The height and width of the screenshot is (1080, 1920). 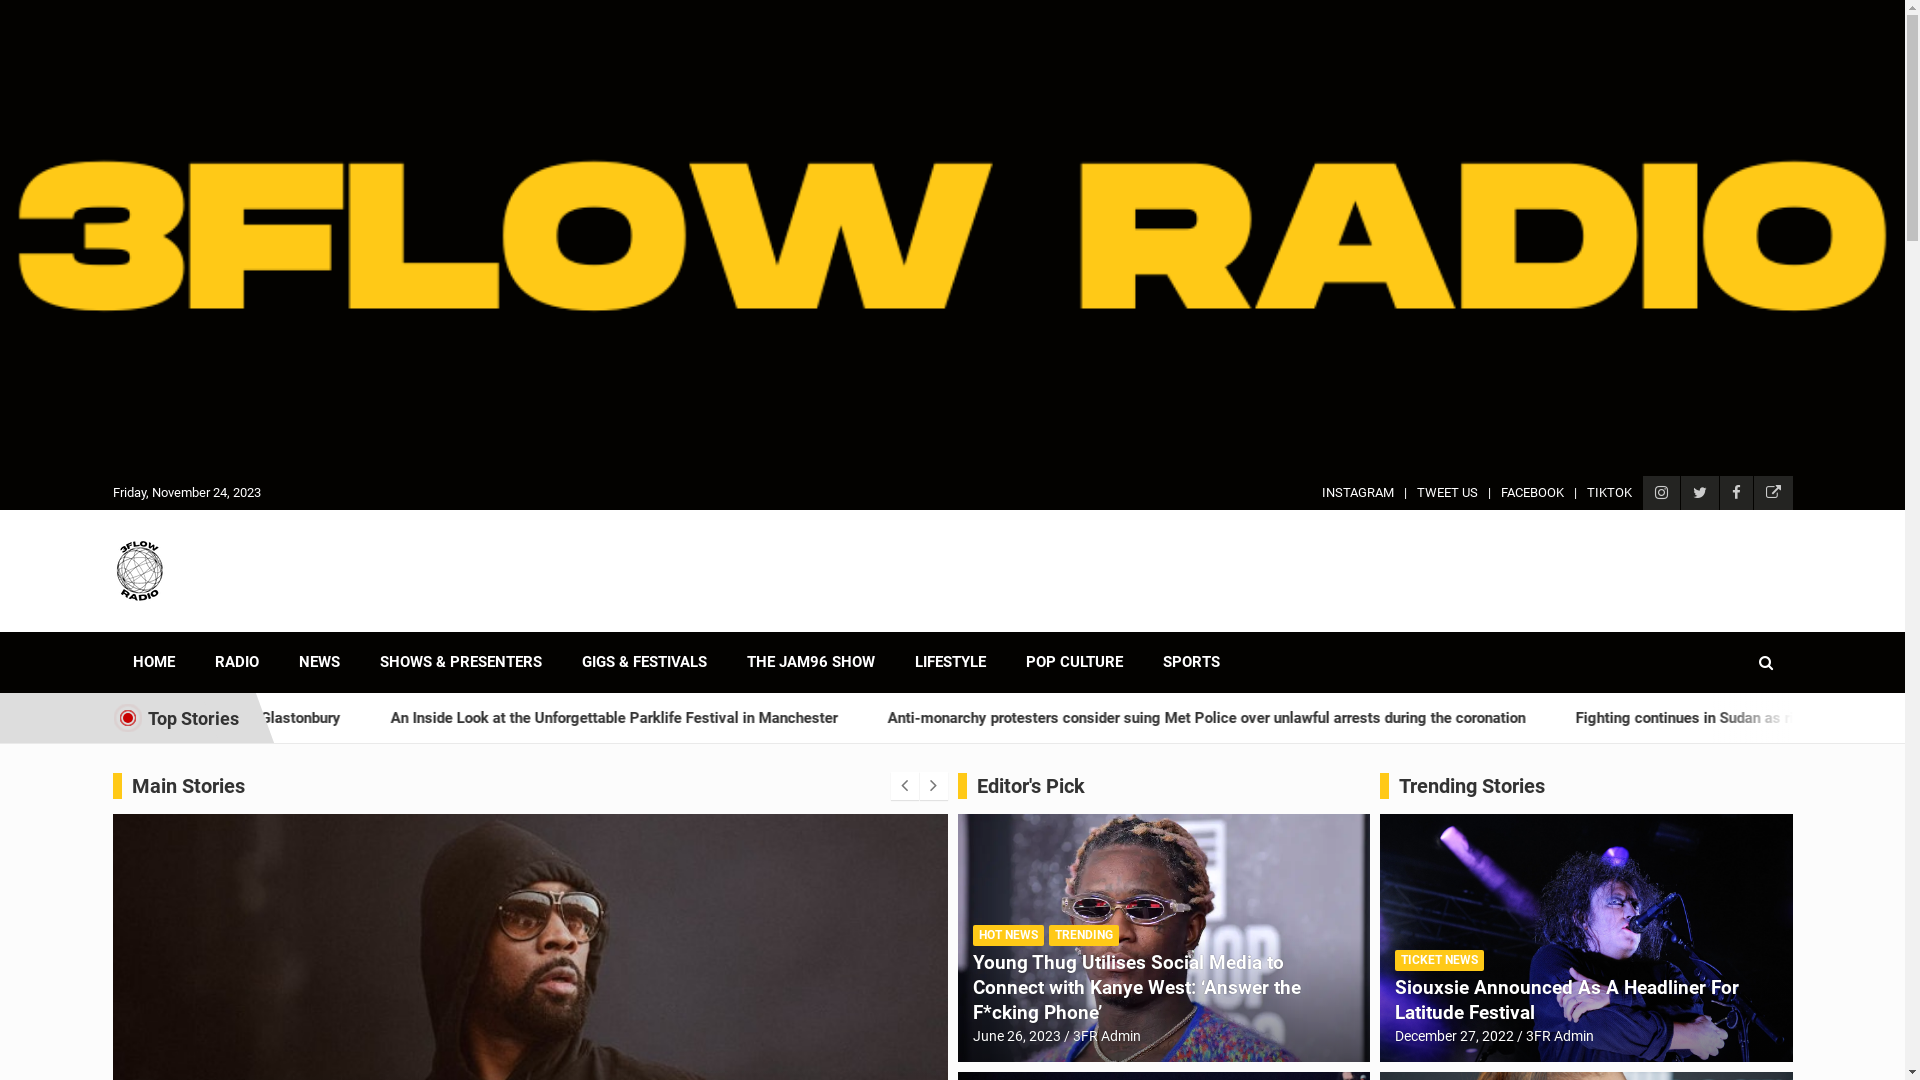 I want to click on 3FR Admin, so click(x=1106, y=1036).